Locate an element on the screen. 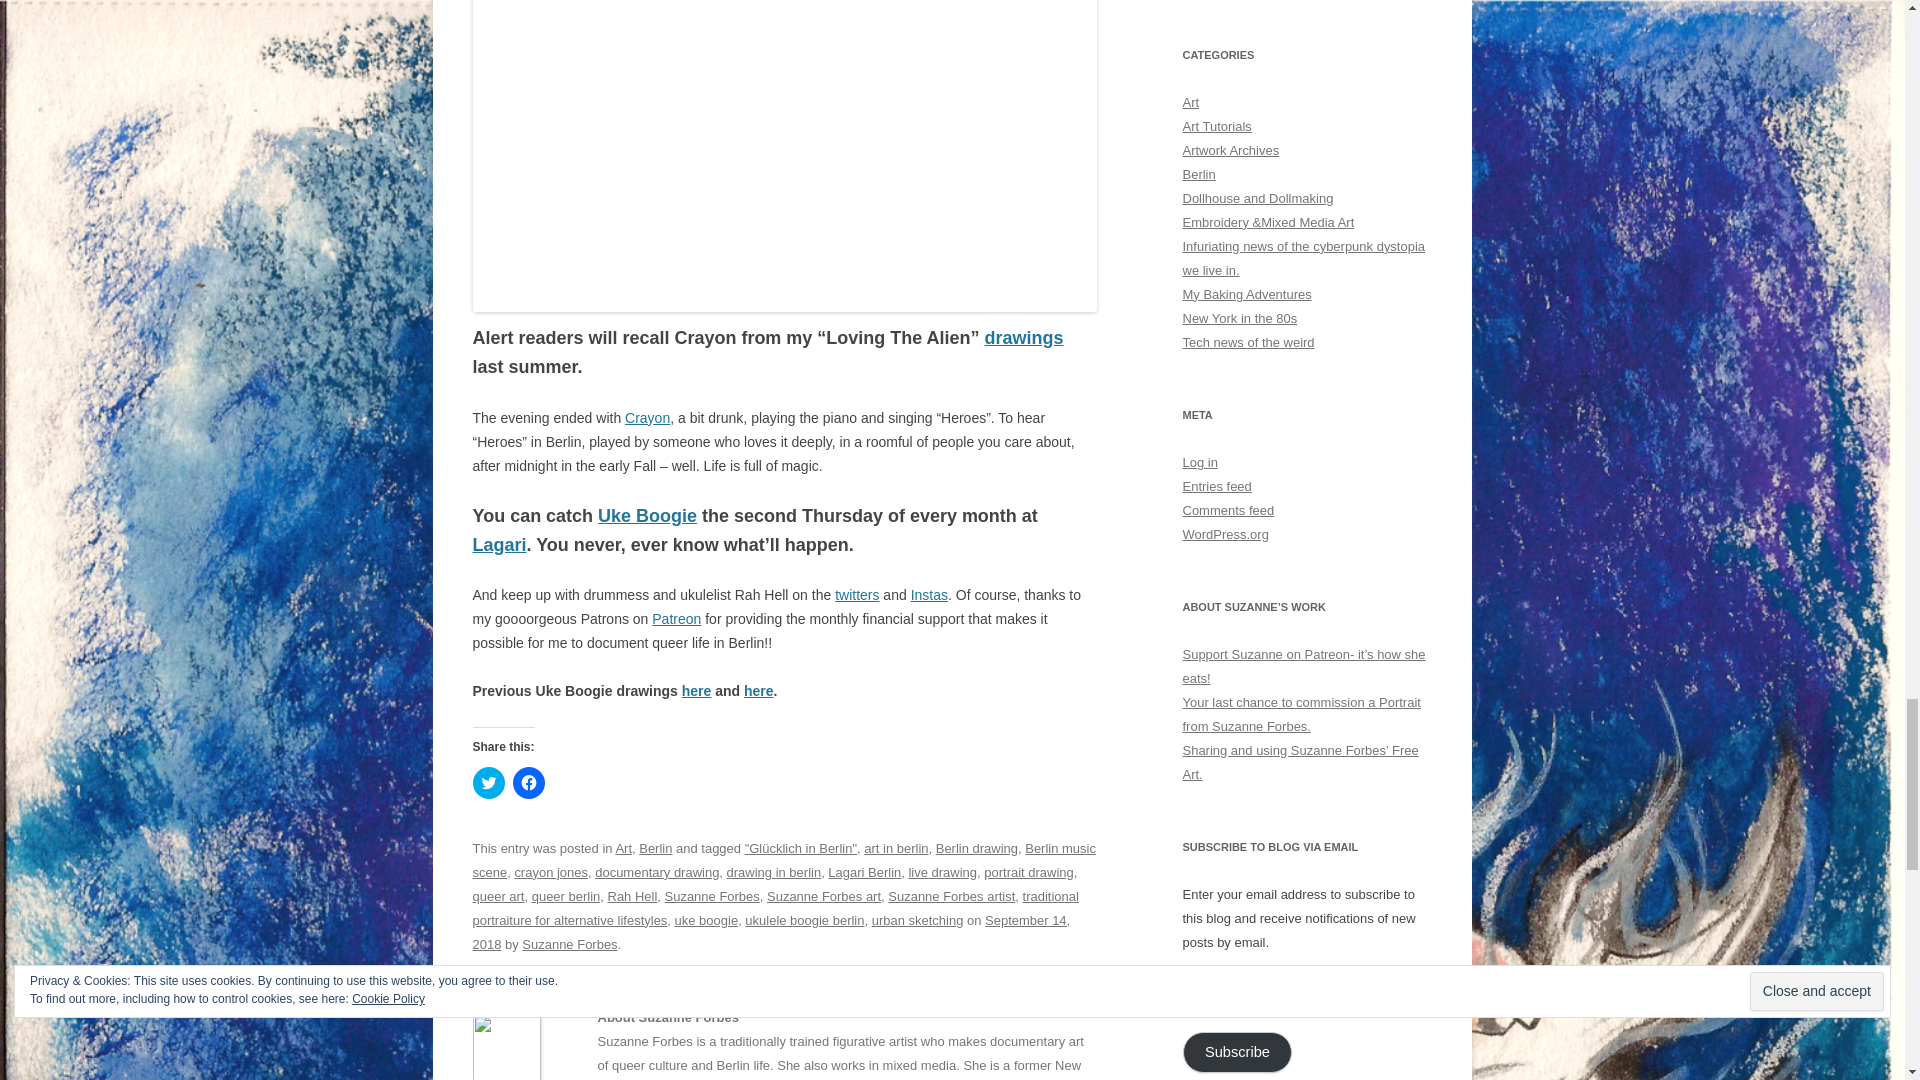 Image resolution: width=1920 pixels, height=1080 pixels. portrait drawing is located at coordinates (1028, 872).